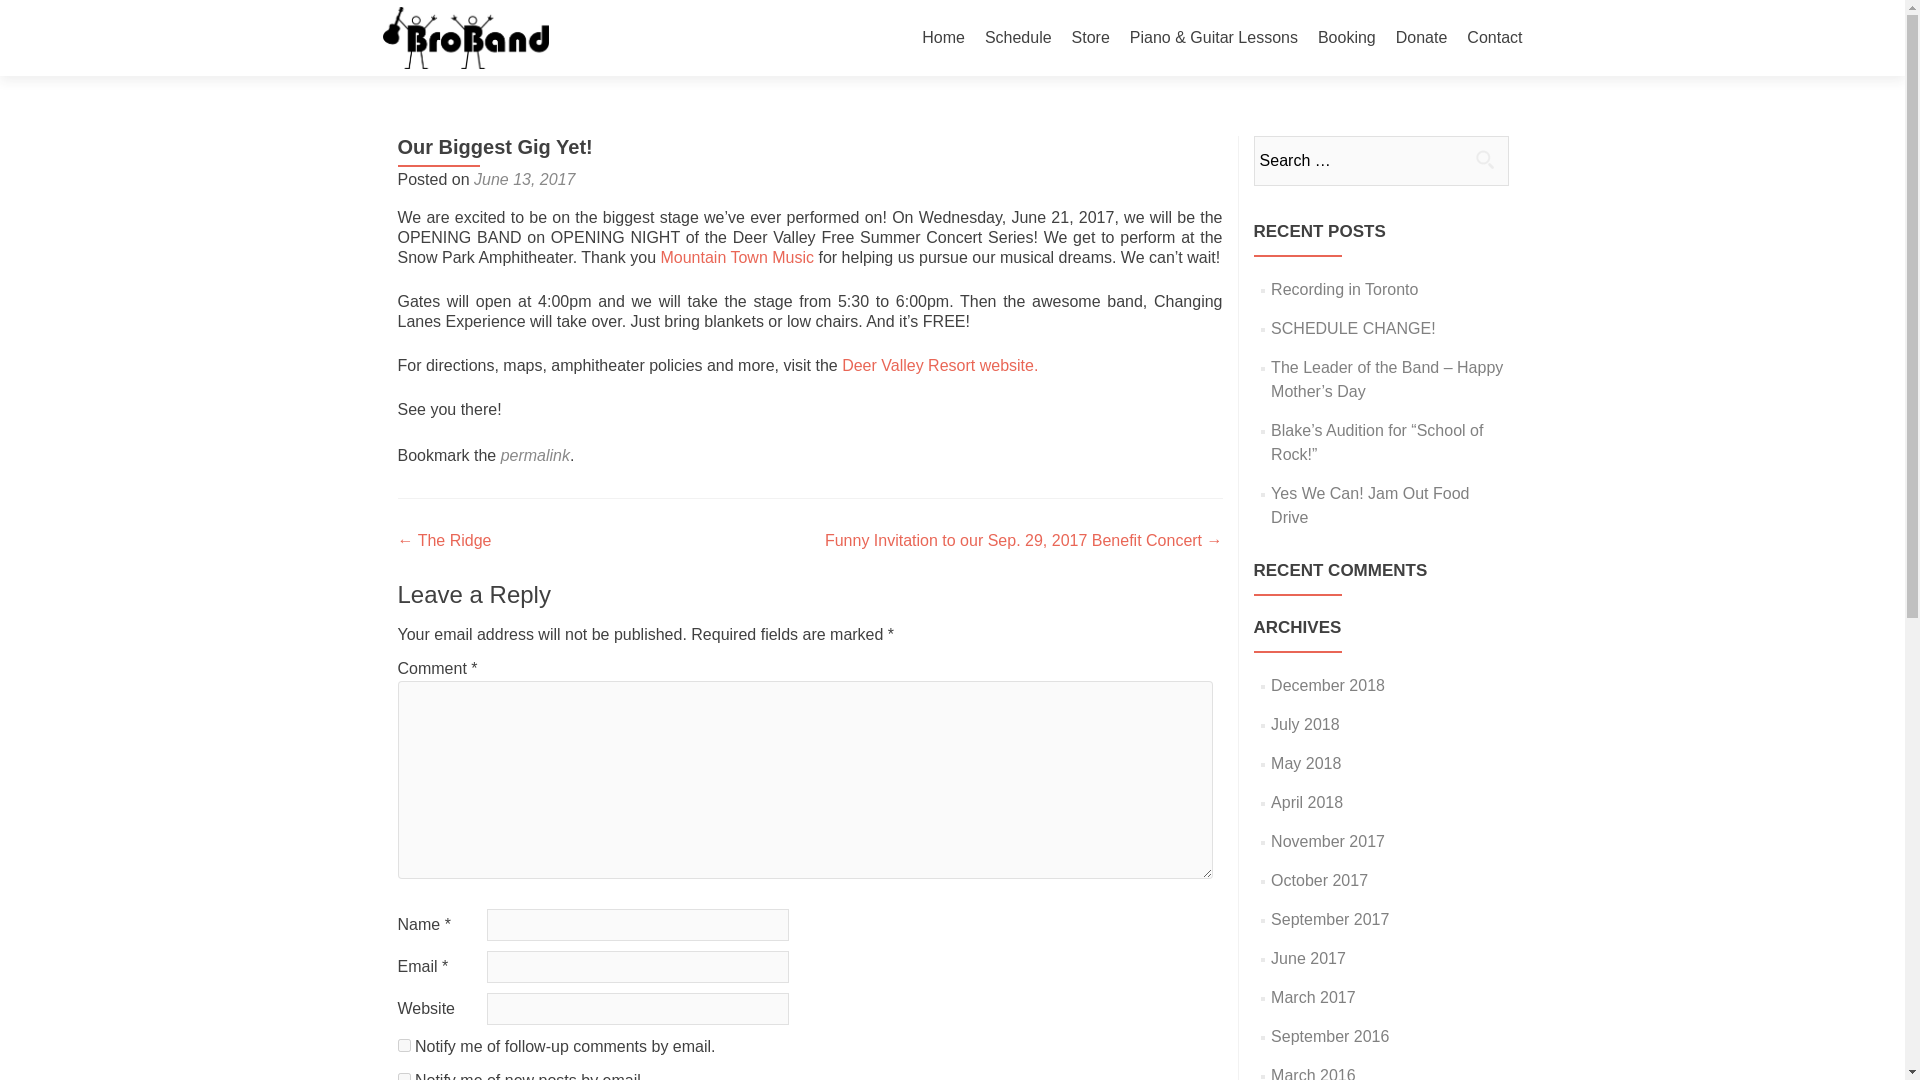 The width and height of the screenshot is (1920, 1080). What do you see at coordinates (1319, 880) in the screenshot?
I see `October 2017` at bounding box center [1319, 880].